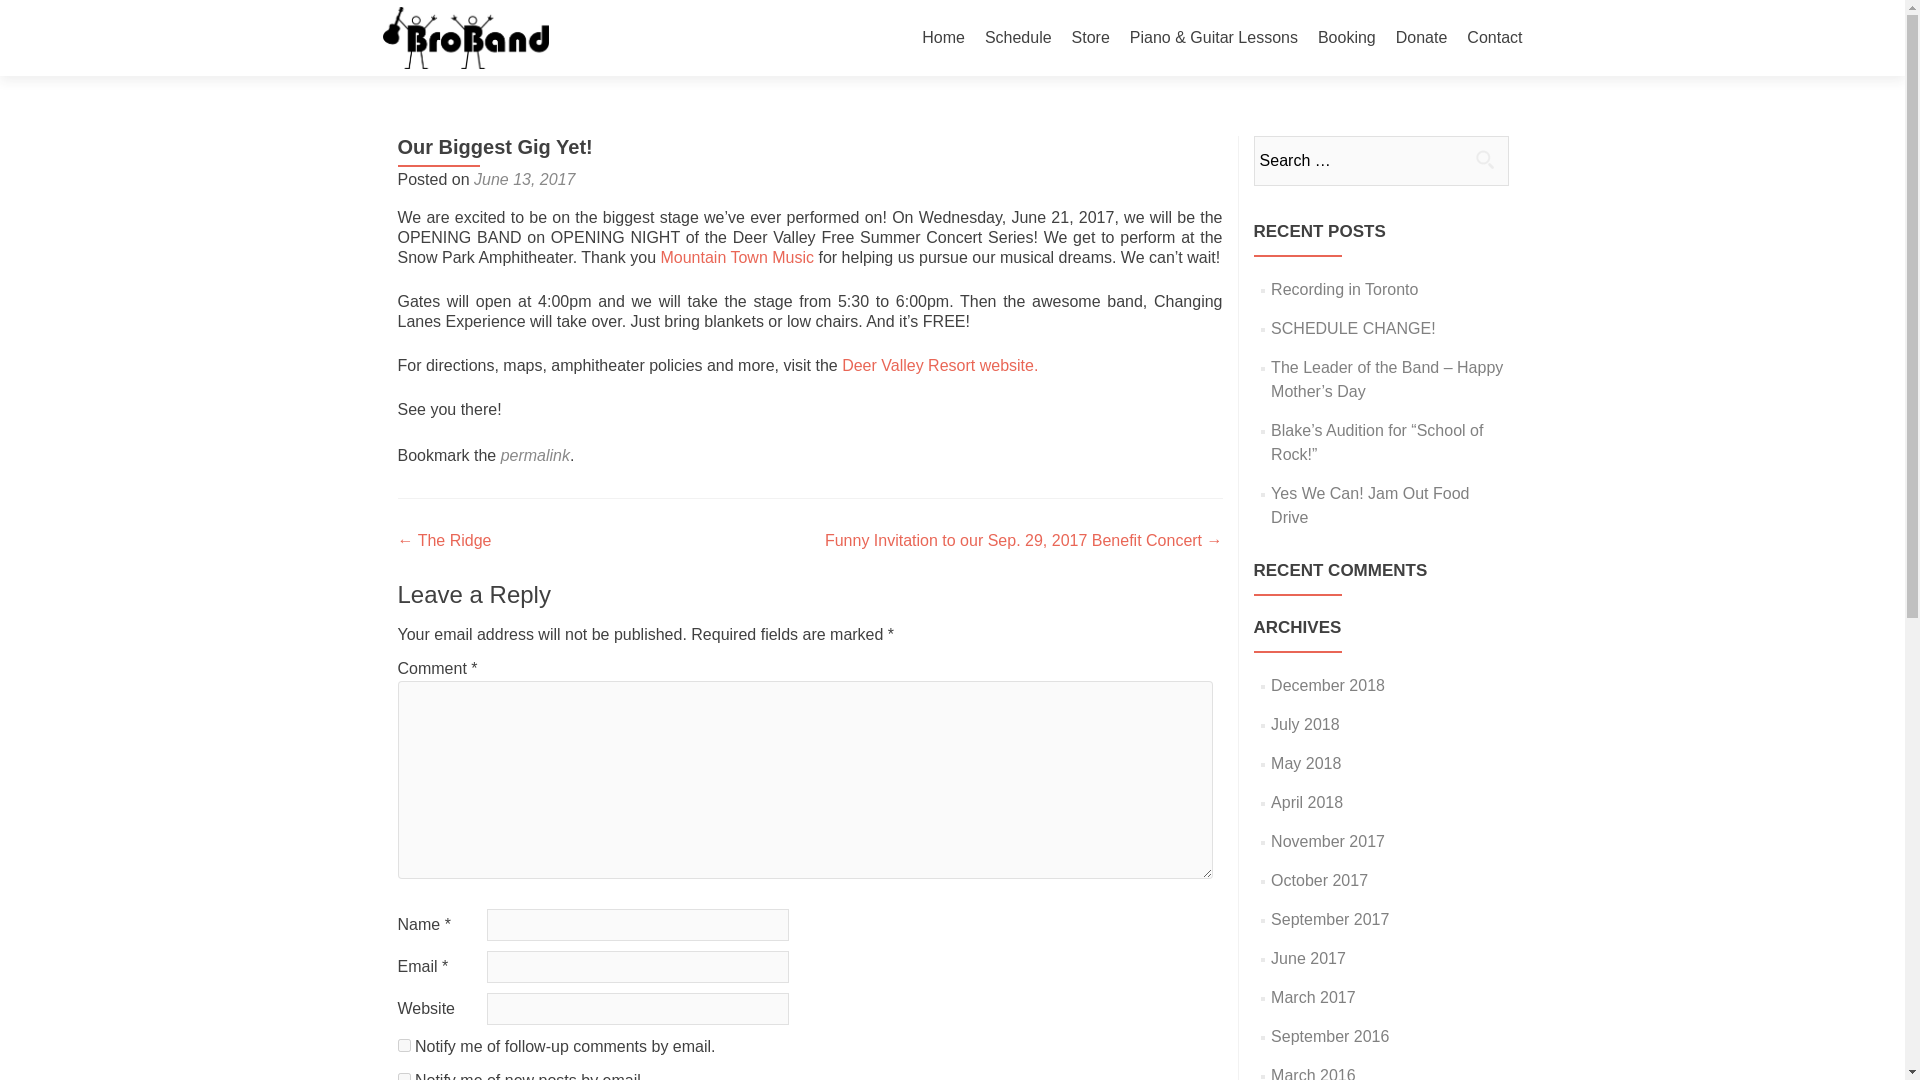 The width and height of the screenshot is (1920, 1080). What do you see at coordinates (1319, 880) in the screenshot?
I see `October 2017` at bounding box center [1319, 880].